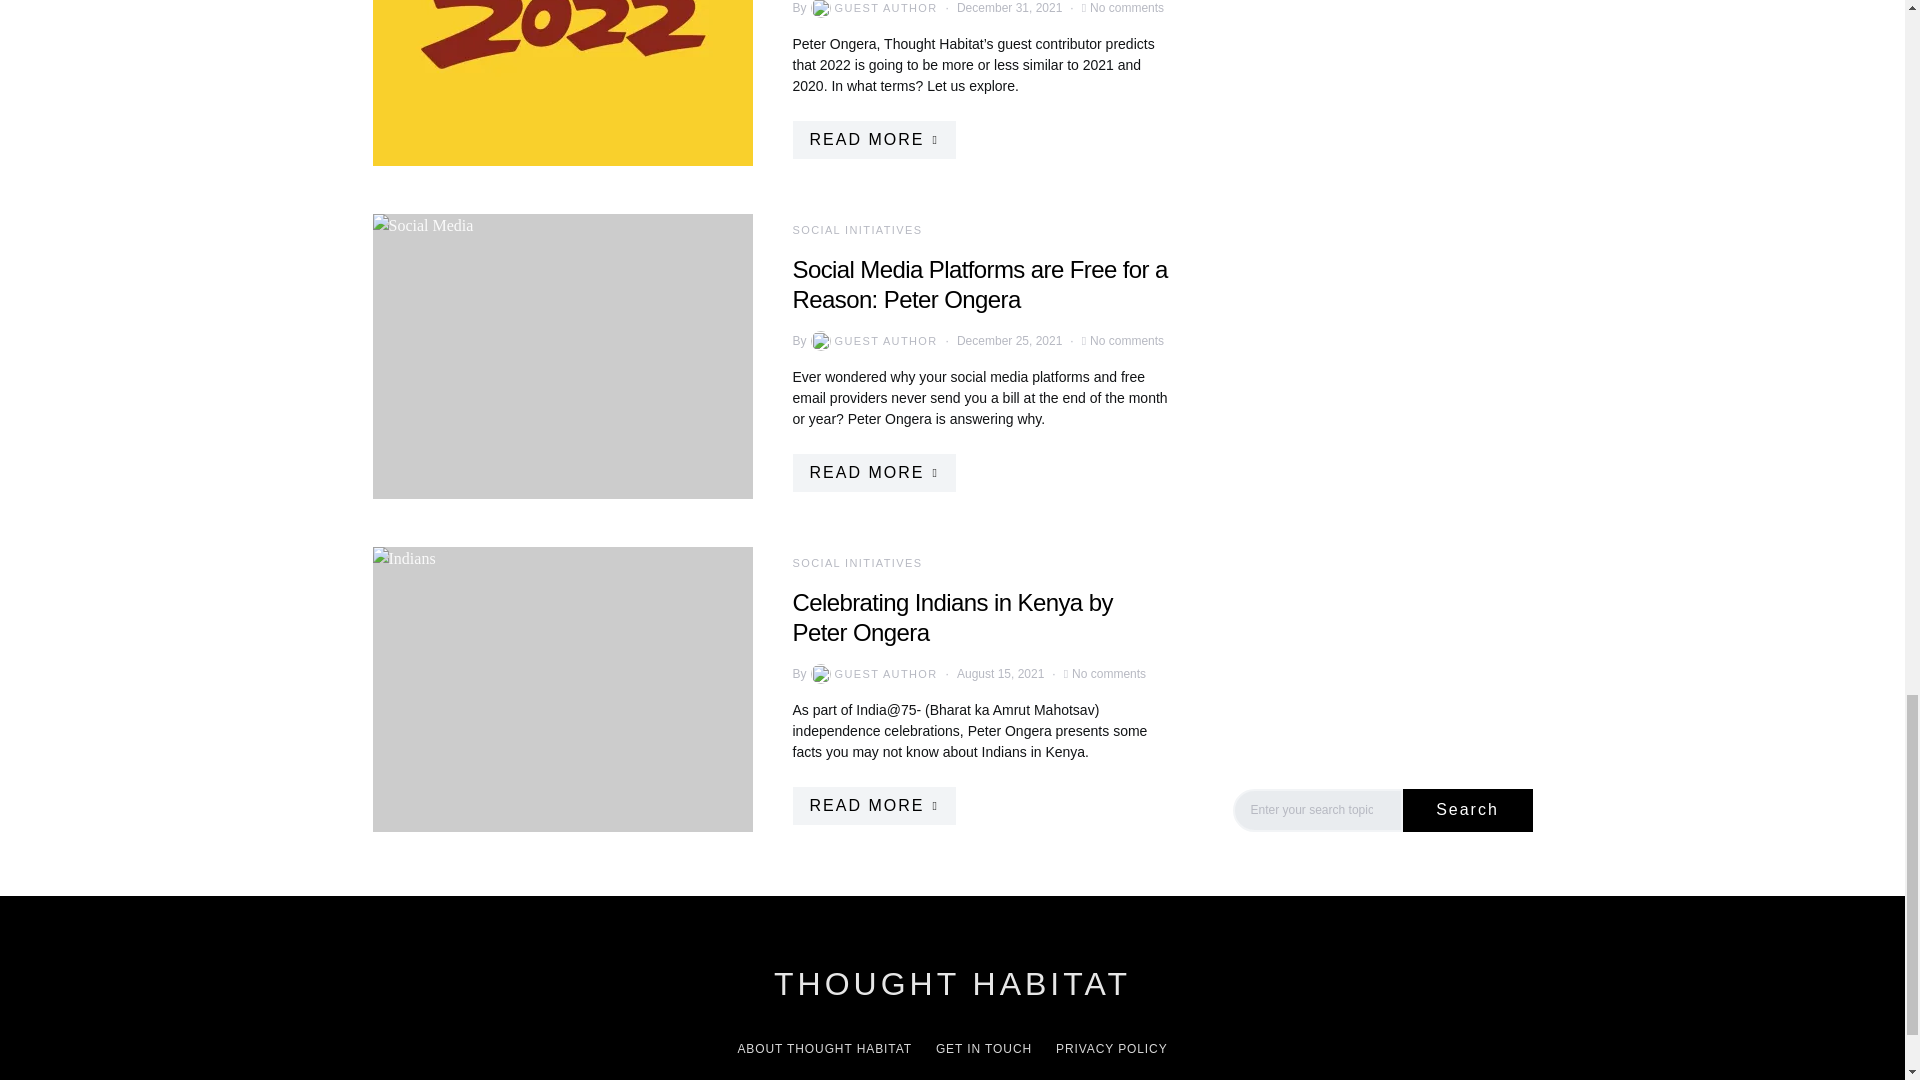 The height and width of the screenshot is (1080, 1920). What do you see at coordinates (872, 674) in the screenshot?
I see `View all posts by Guest Author` at bounding box center [872, 674].